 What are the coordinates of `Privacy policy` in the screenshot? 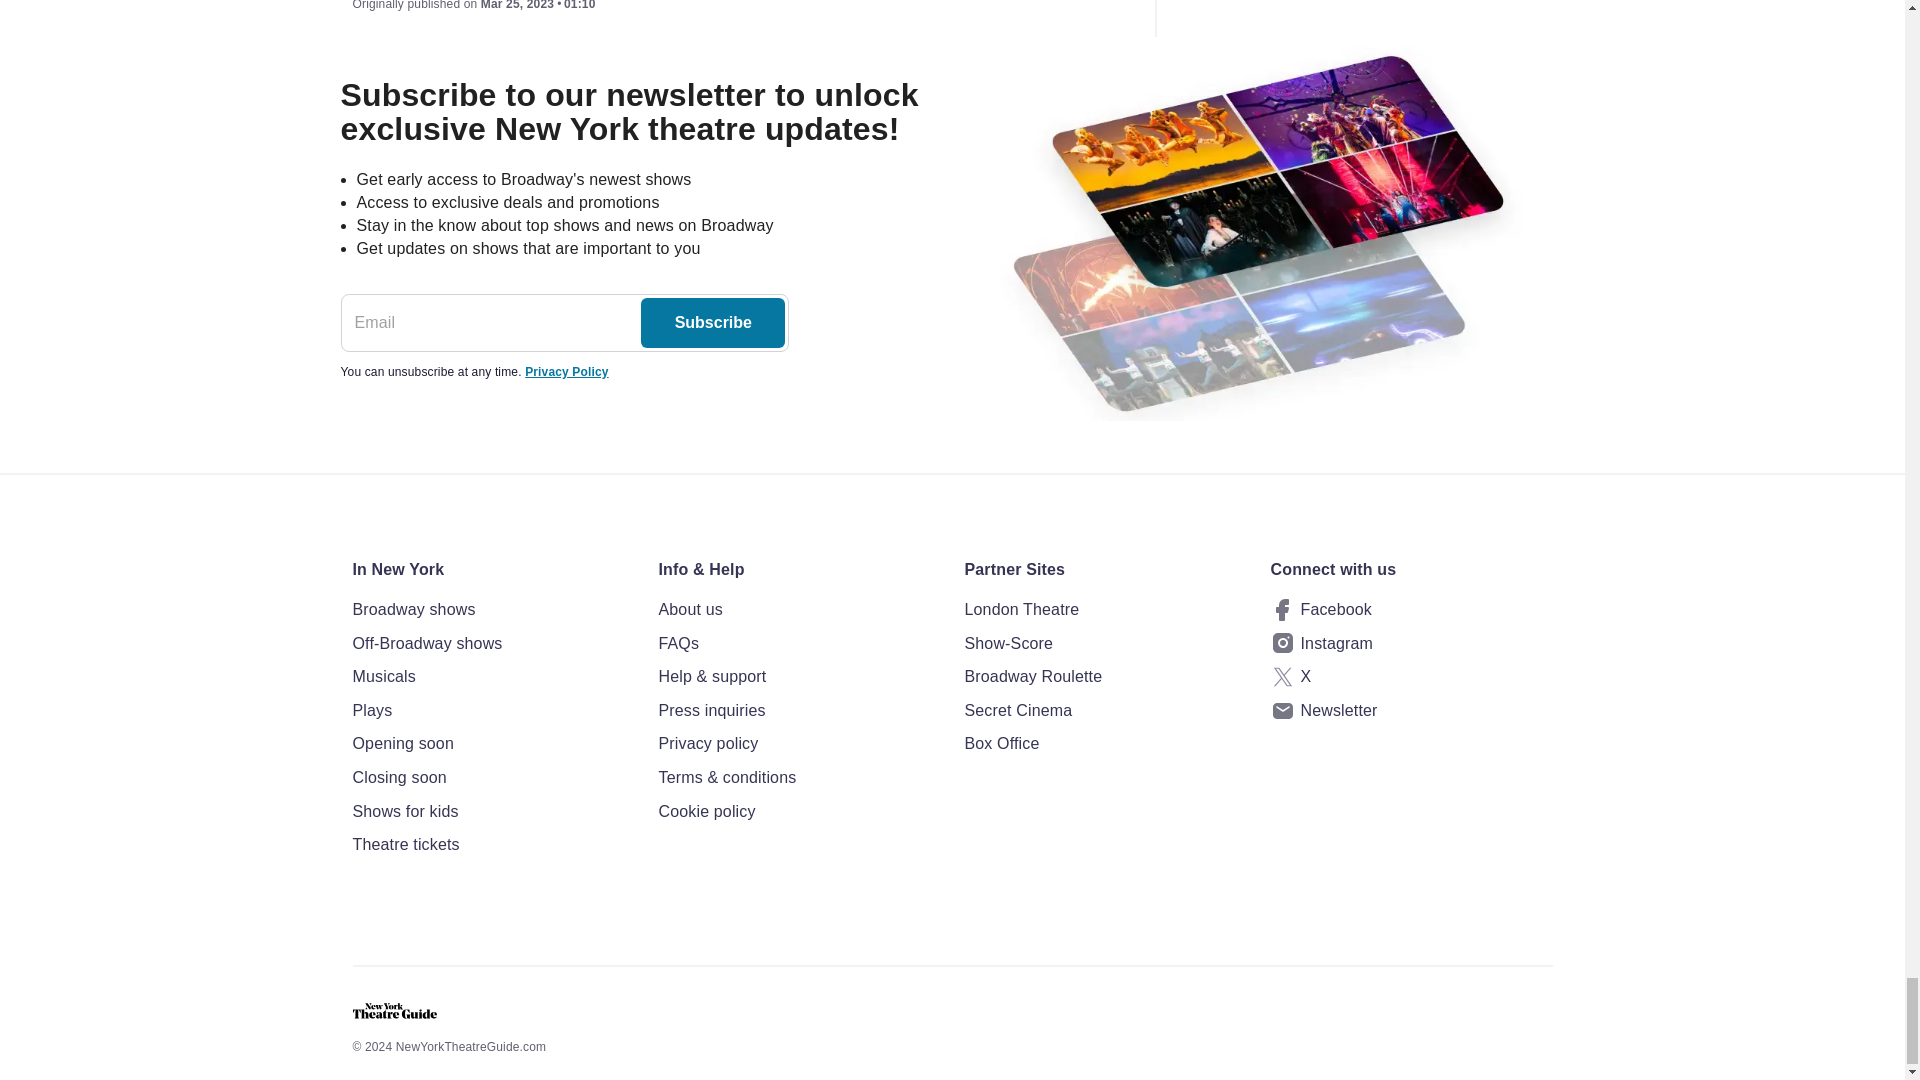 It's located at (799, 744).